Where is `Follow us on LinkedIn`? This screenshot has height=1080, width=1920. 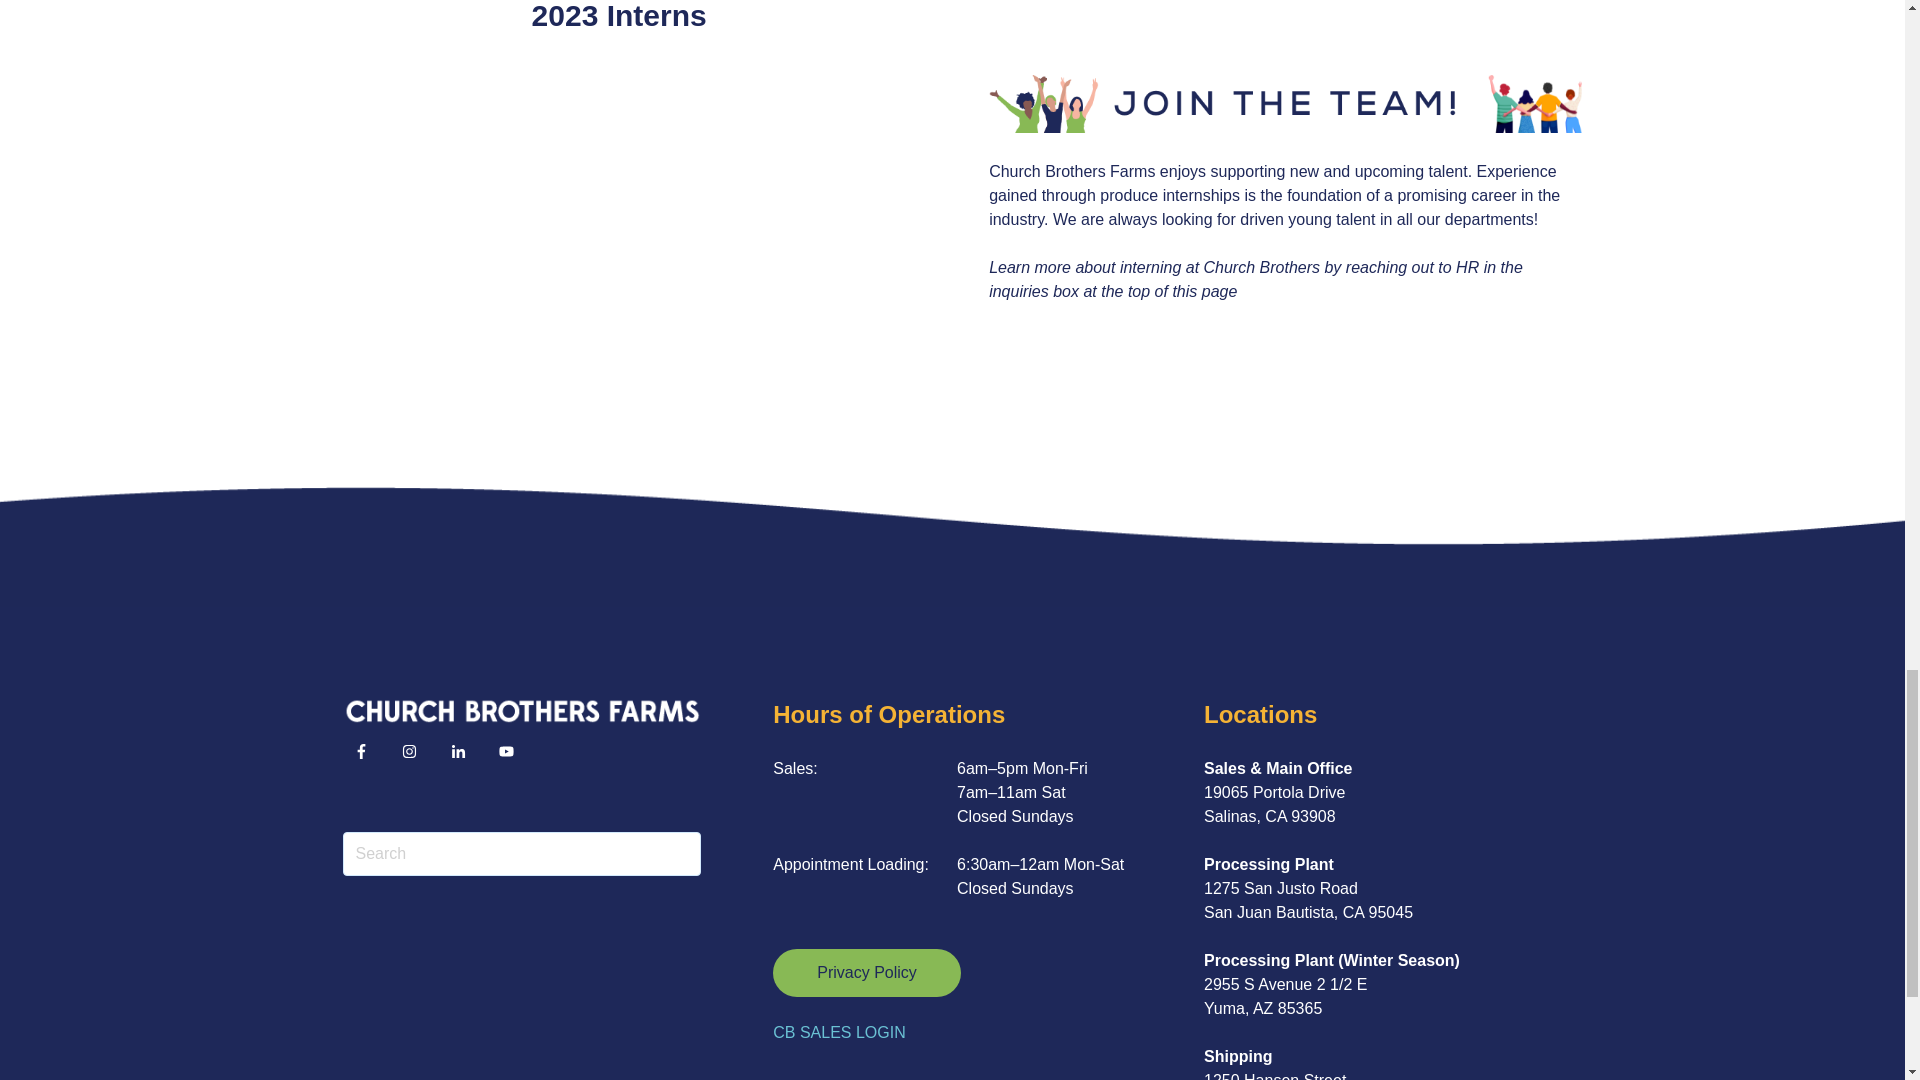
Follow us on LinkedIn is located at coordinates (458, 752).